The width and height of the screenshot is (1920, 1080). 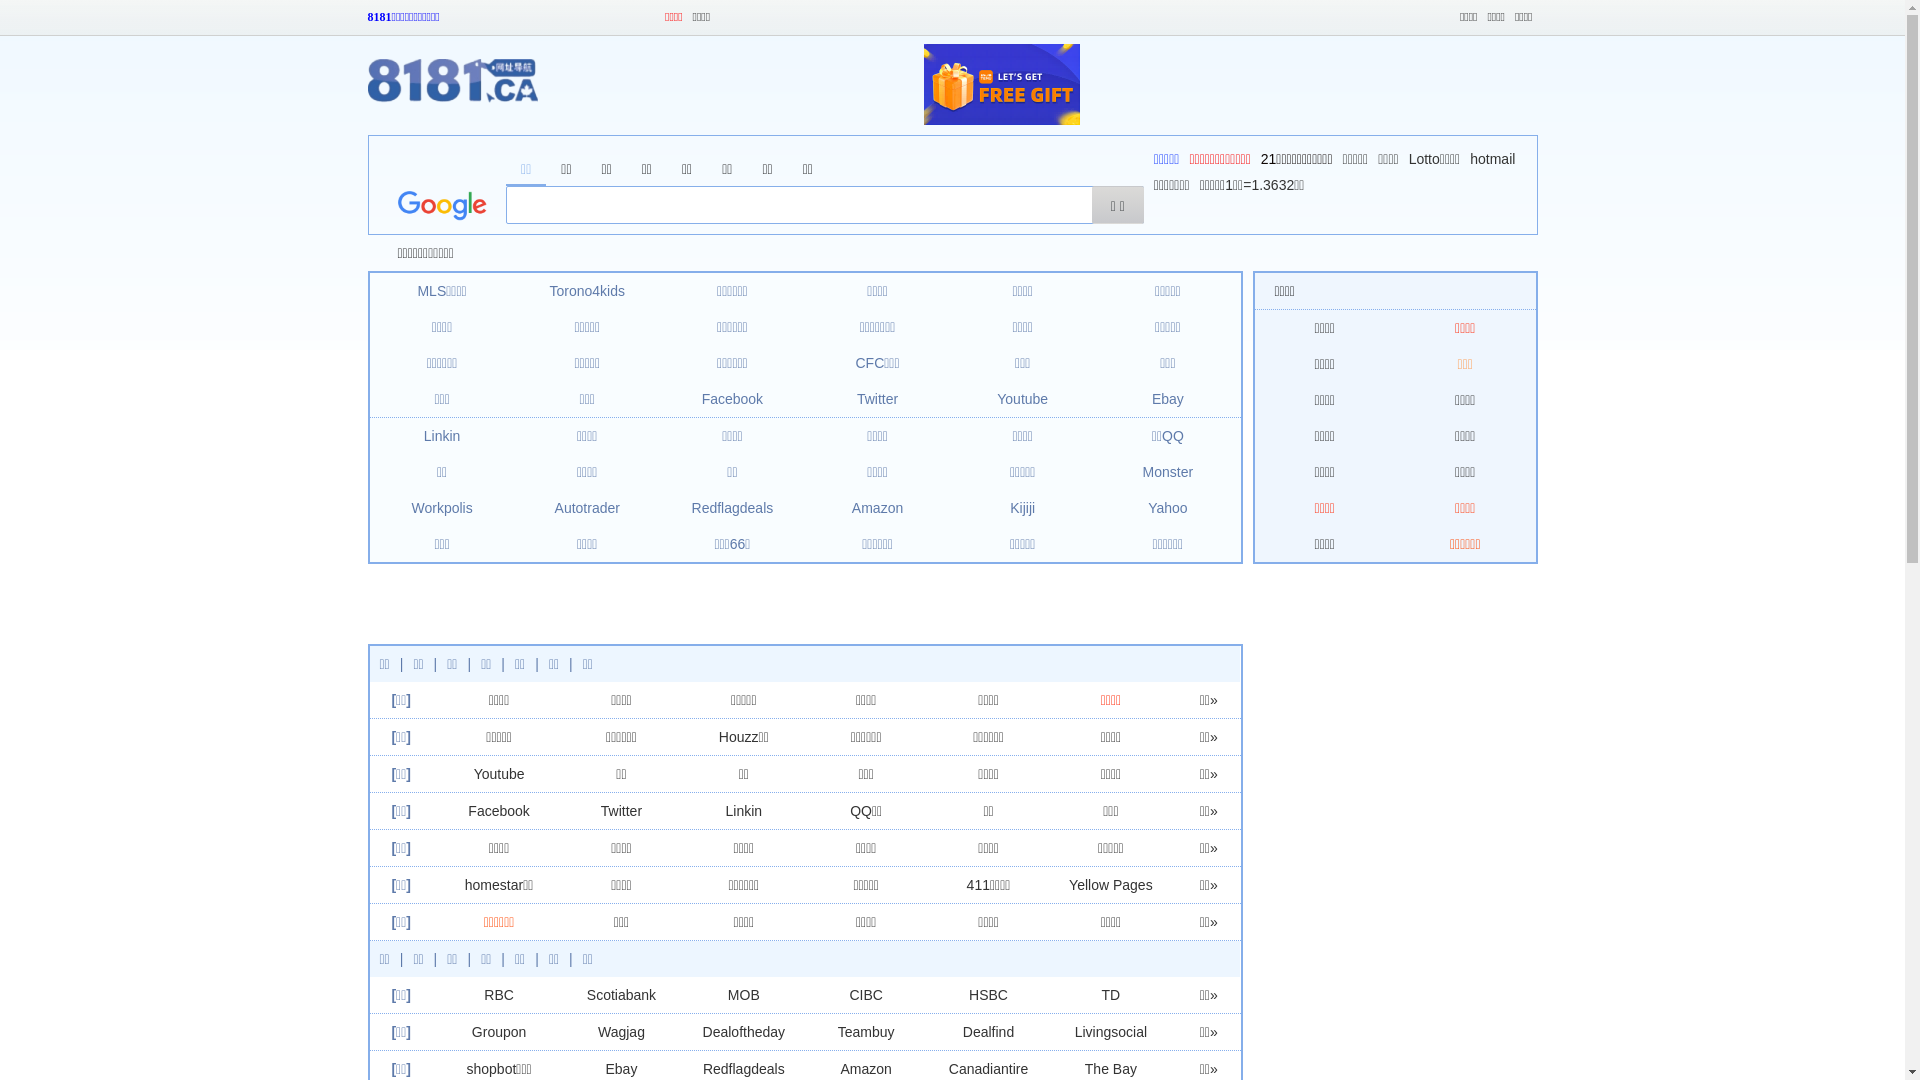 What do you see at coordinates (878, 508) in the screenshot?
I see `Amazon` at bounding box center [878, 508].